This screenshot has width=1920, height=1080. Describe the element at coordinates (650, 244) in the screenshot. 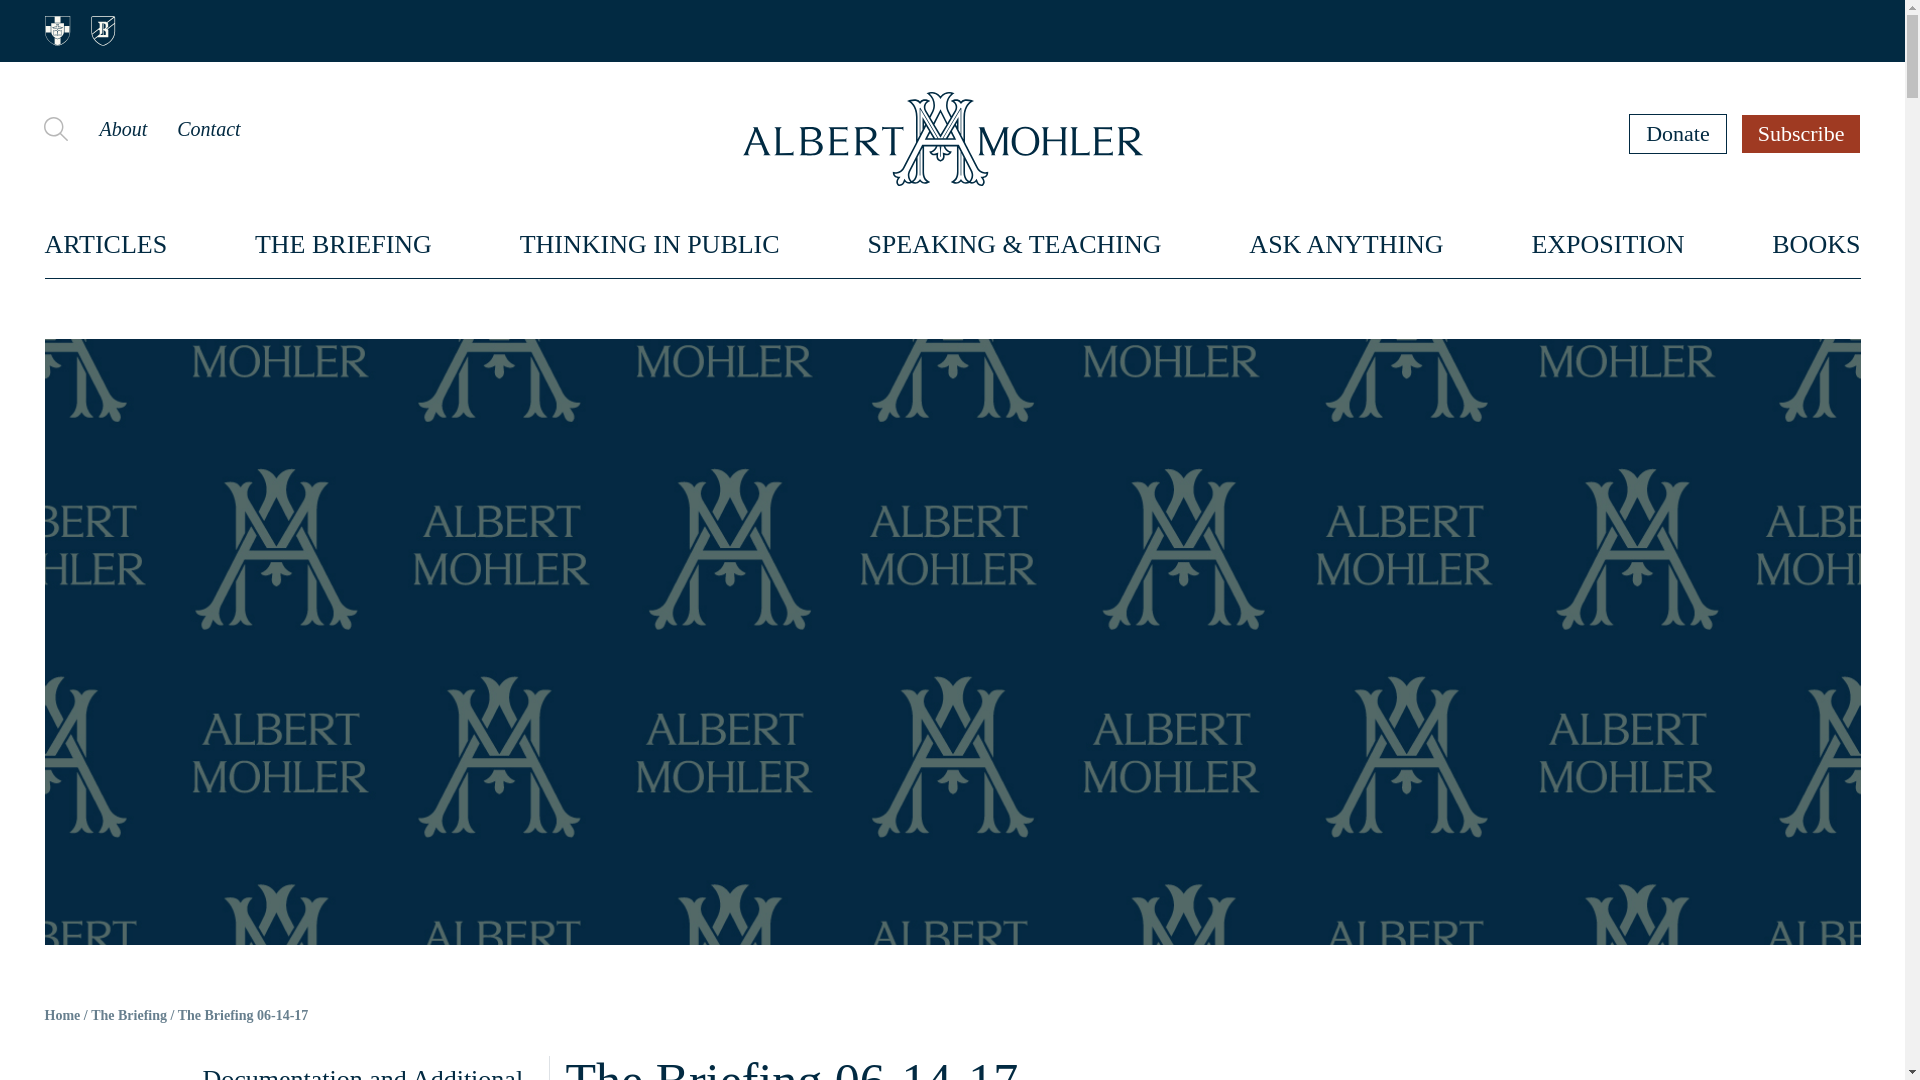

I see `THINKING IN PUBLIC` at that location.